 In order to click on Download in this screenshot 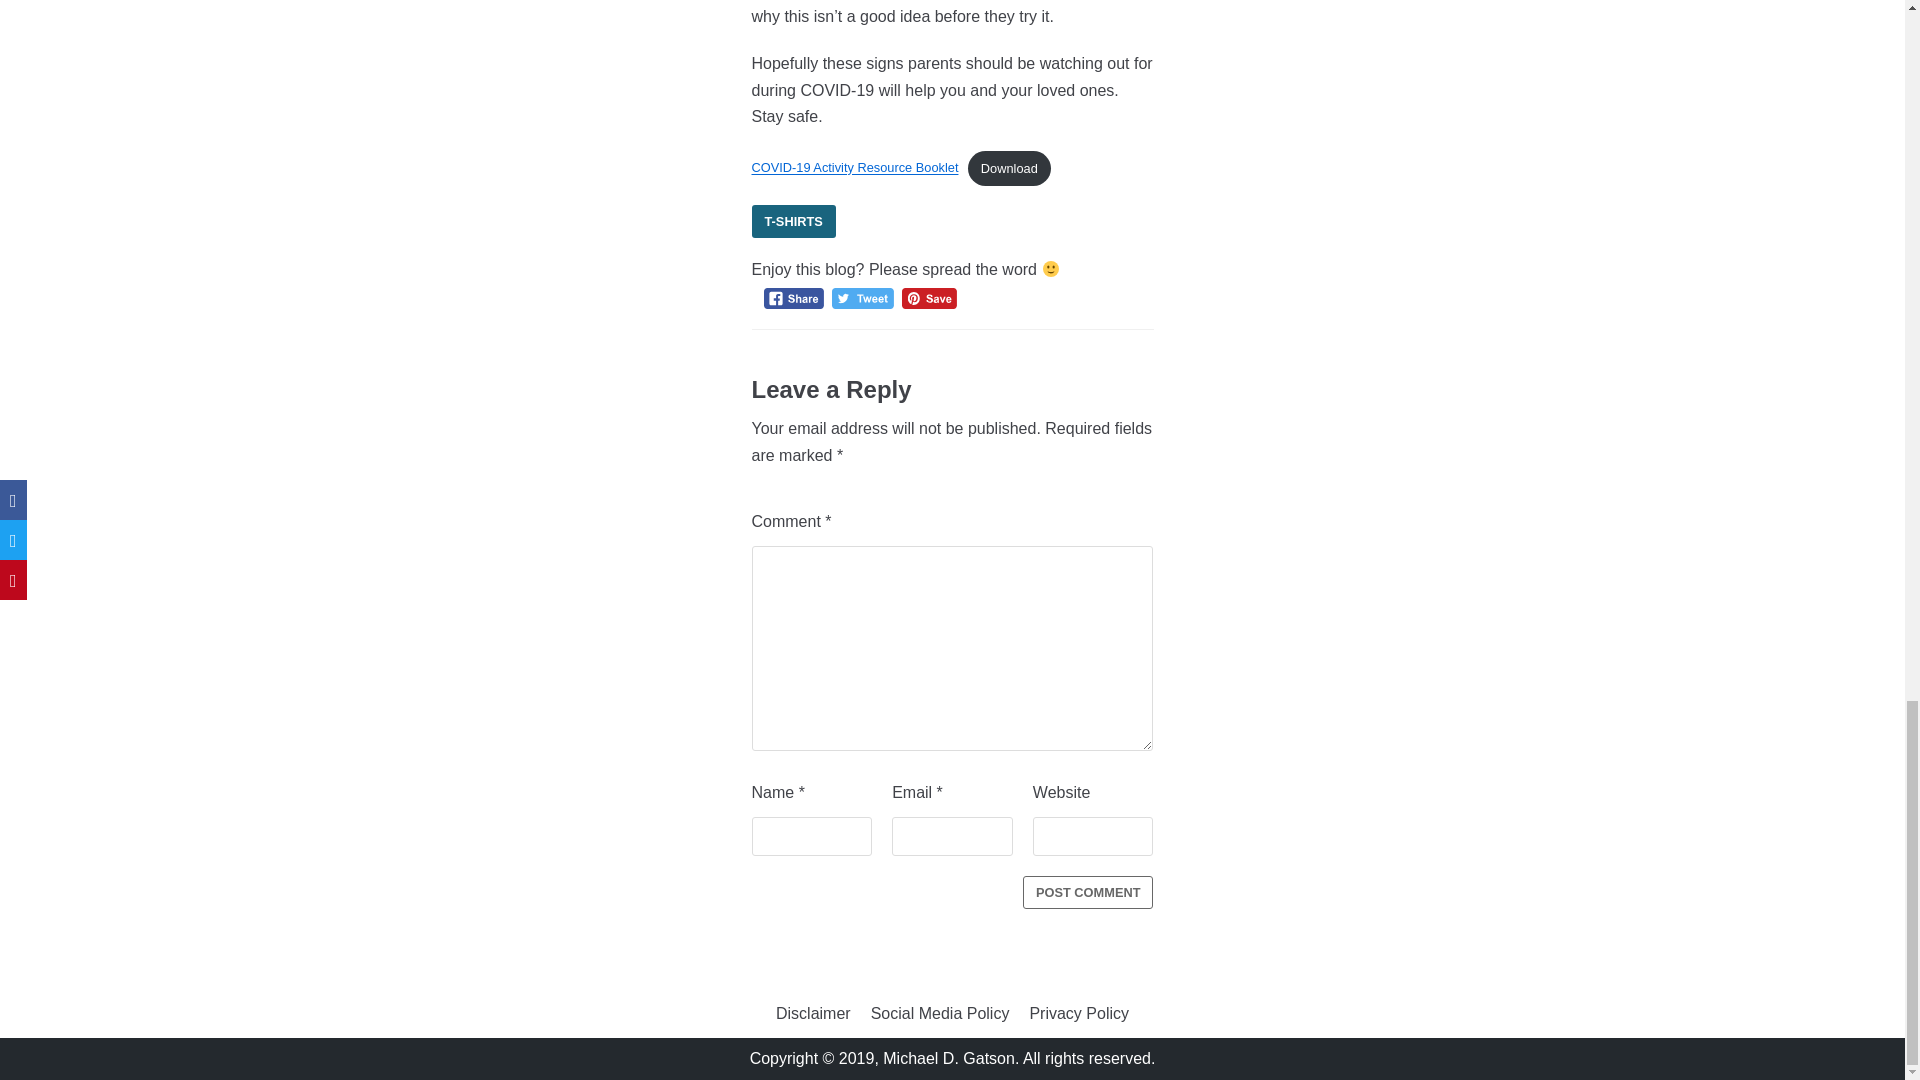, I will do `click(1008, 168)`.